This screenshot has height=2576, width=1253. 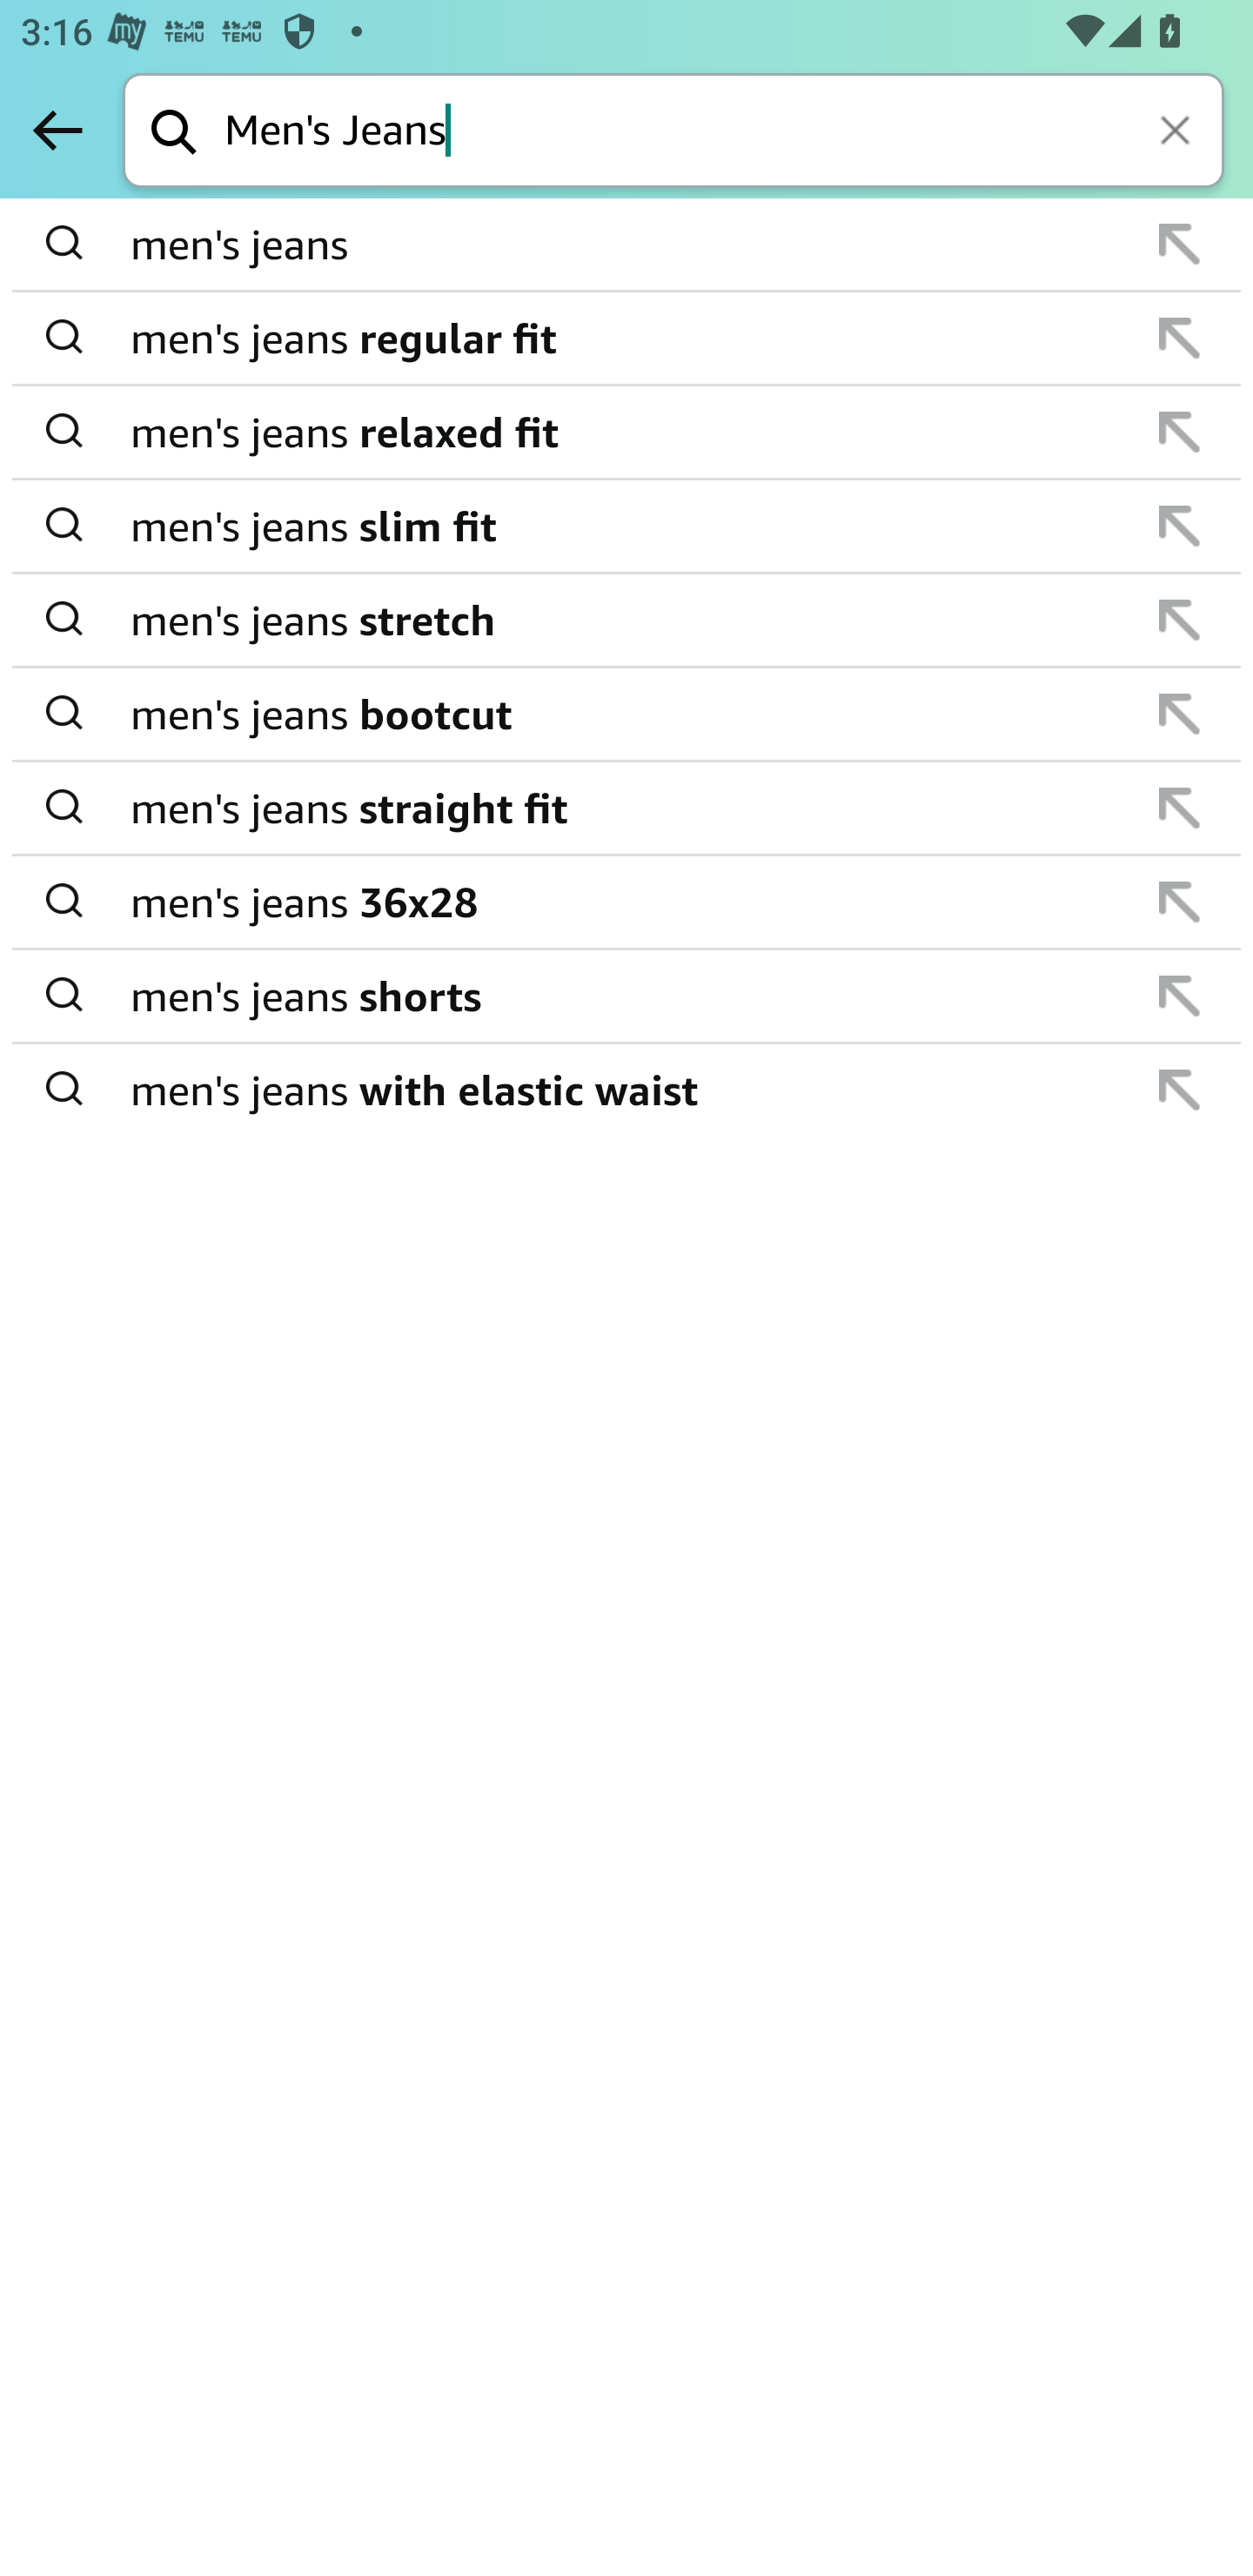 I want to click on men's jeans bootcut, so click(x=628, y=714).